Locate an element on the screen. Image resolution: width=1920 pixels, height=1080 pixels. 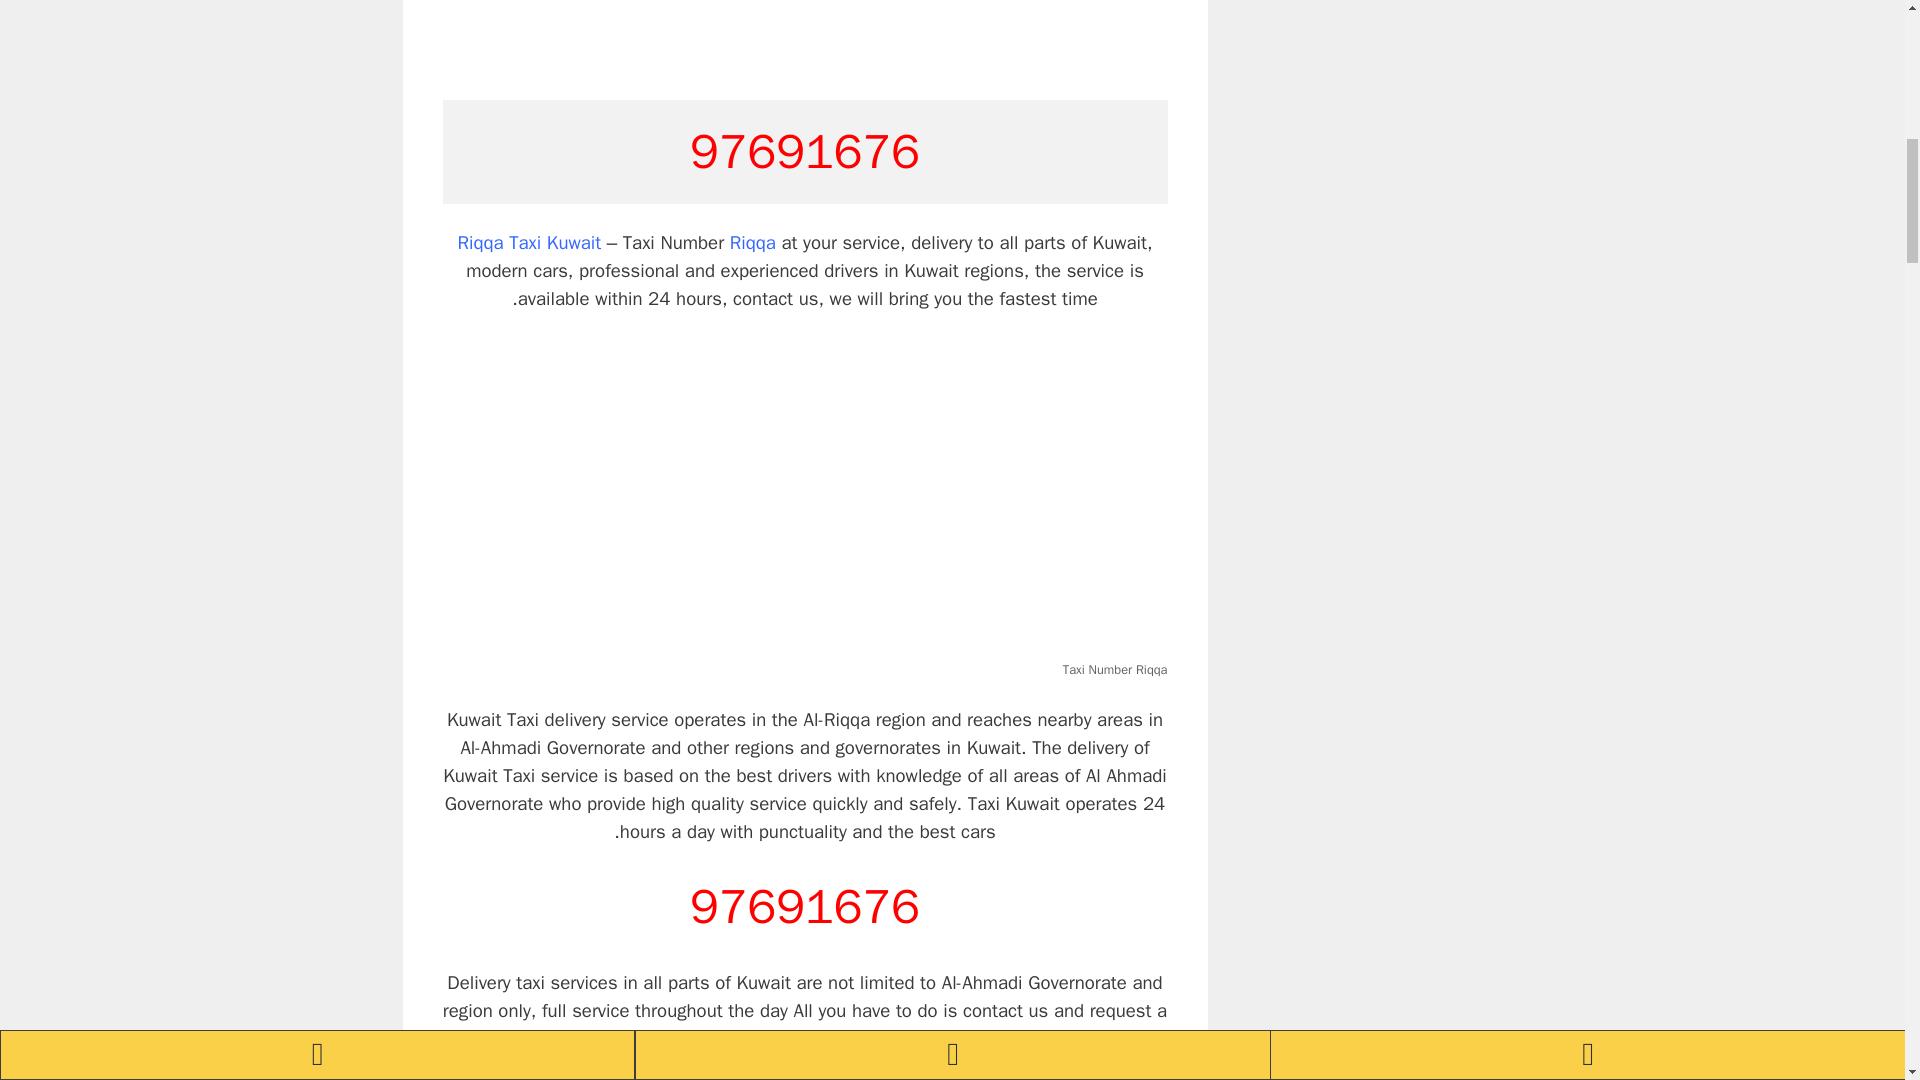
97691676 is located at coordinates (804, 906).